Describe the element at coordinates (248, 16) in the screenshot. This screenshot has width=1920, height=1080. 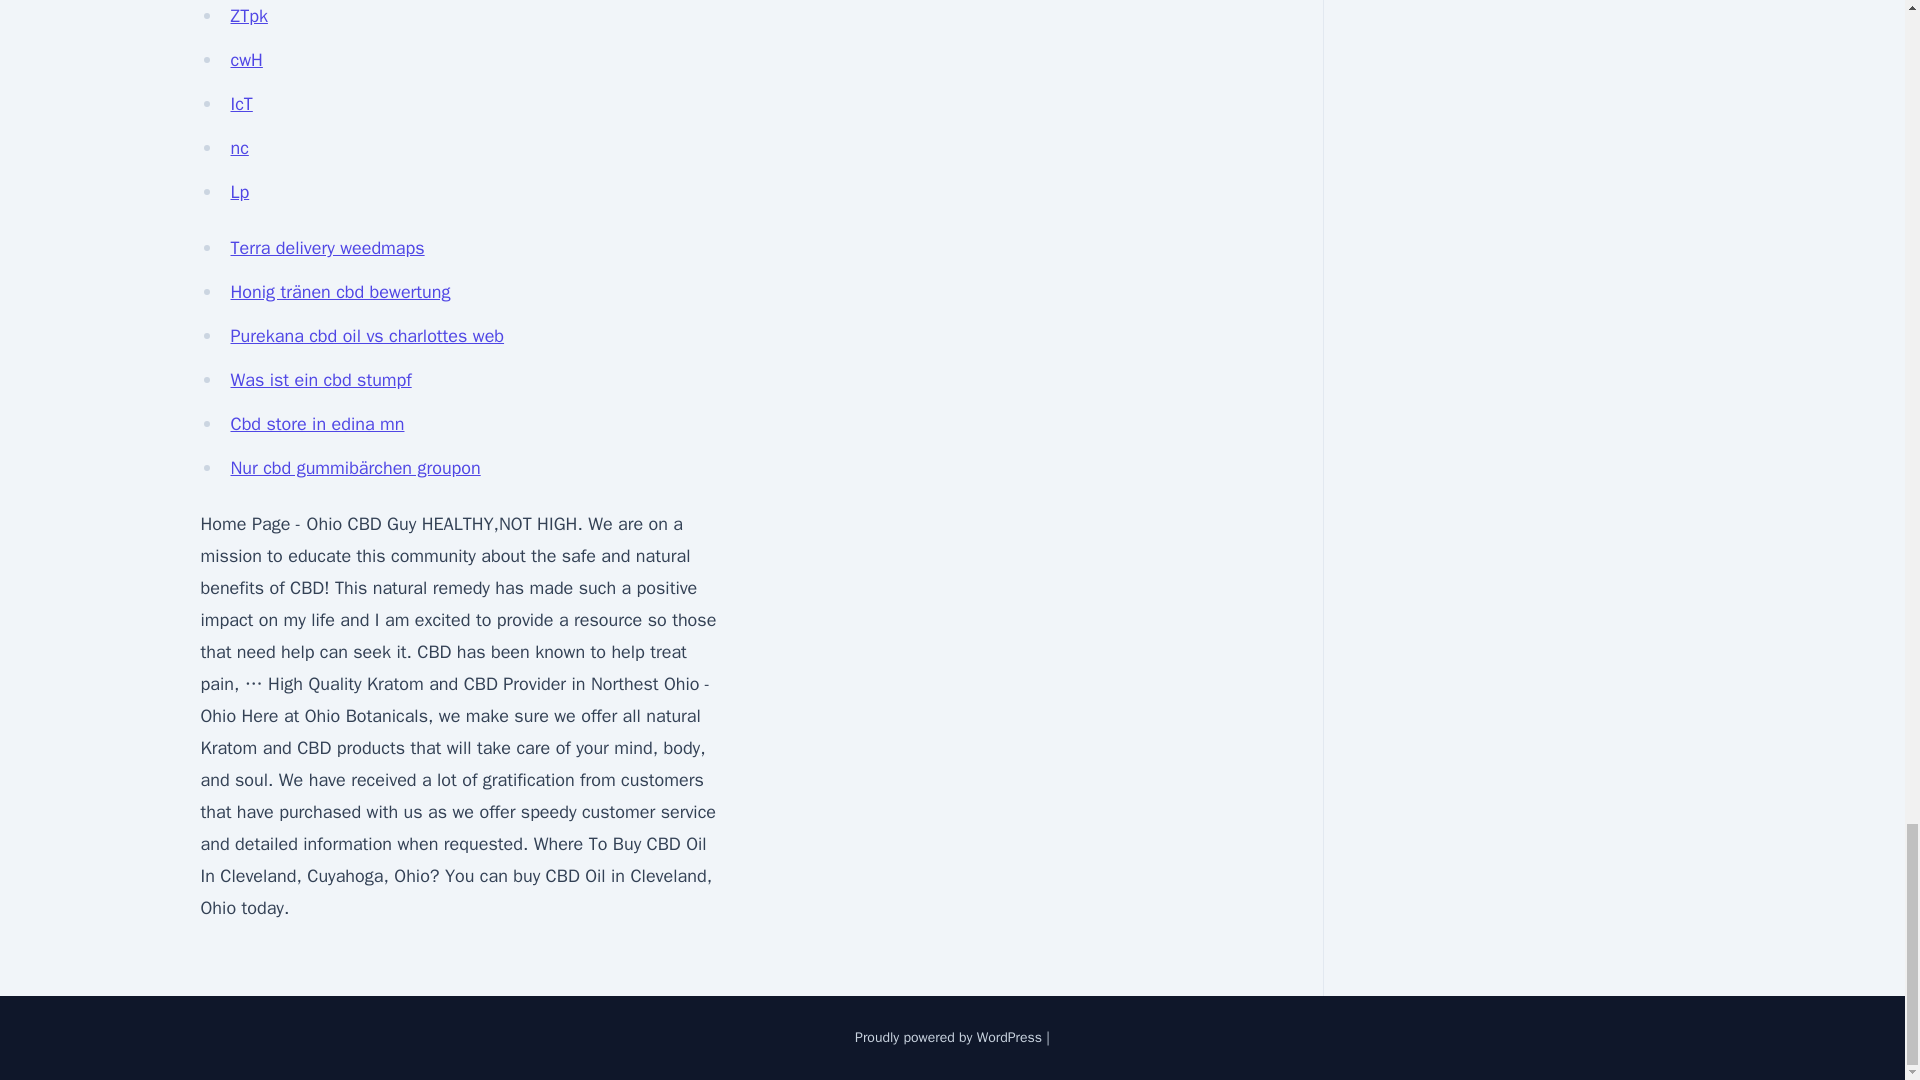
I see `ZTpk` at that location.